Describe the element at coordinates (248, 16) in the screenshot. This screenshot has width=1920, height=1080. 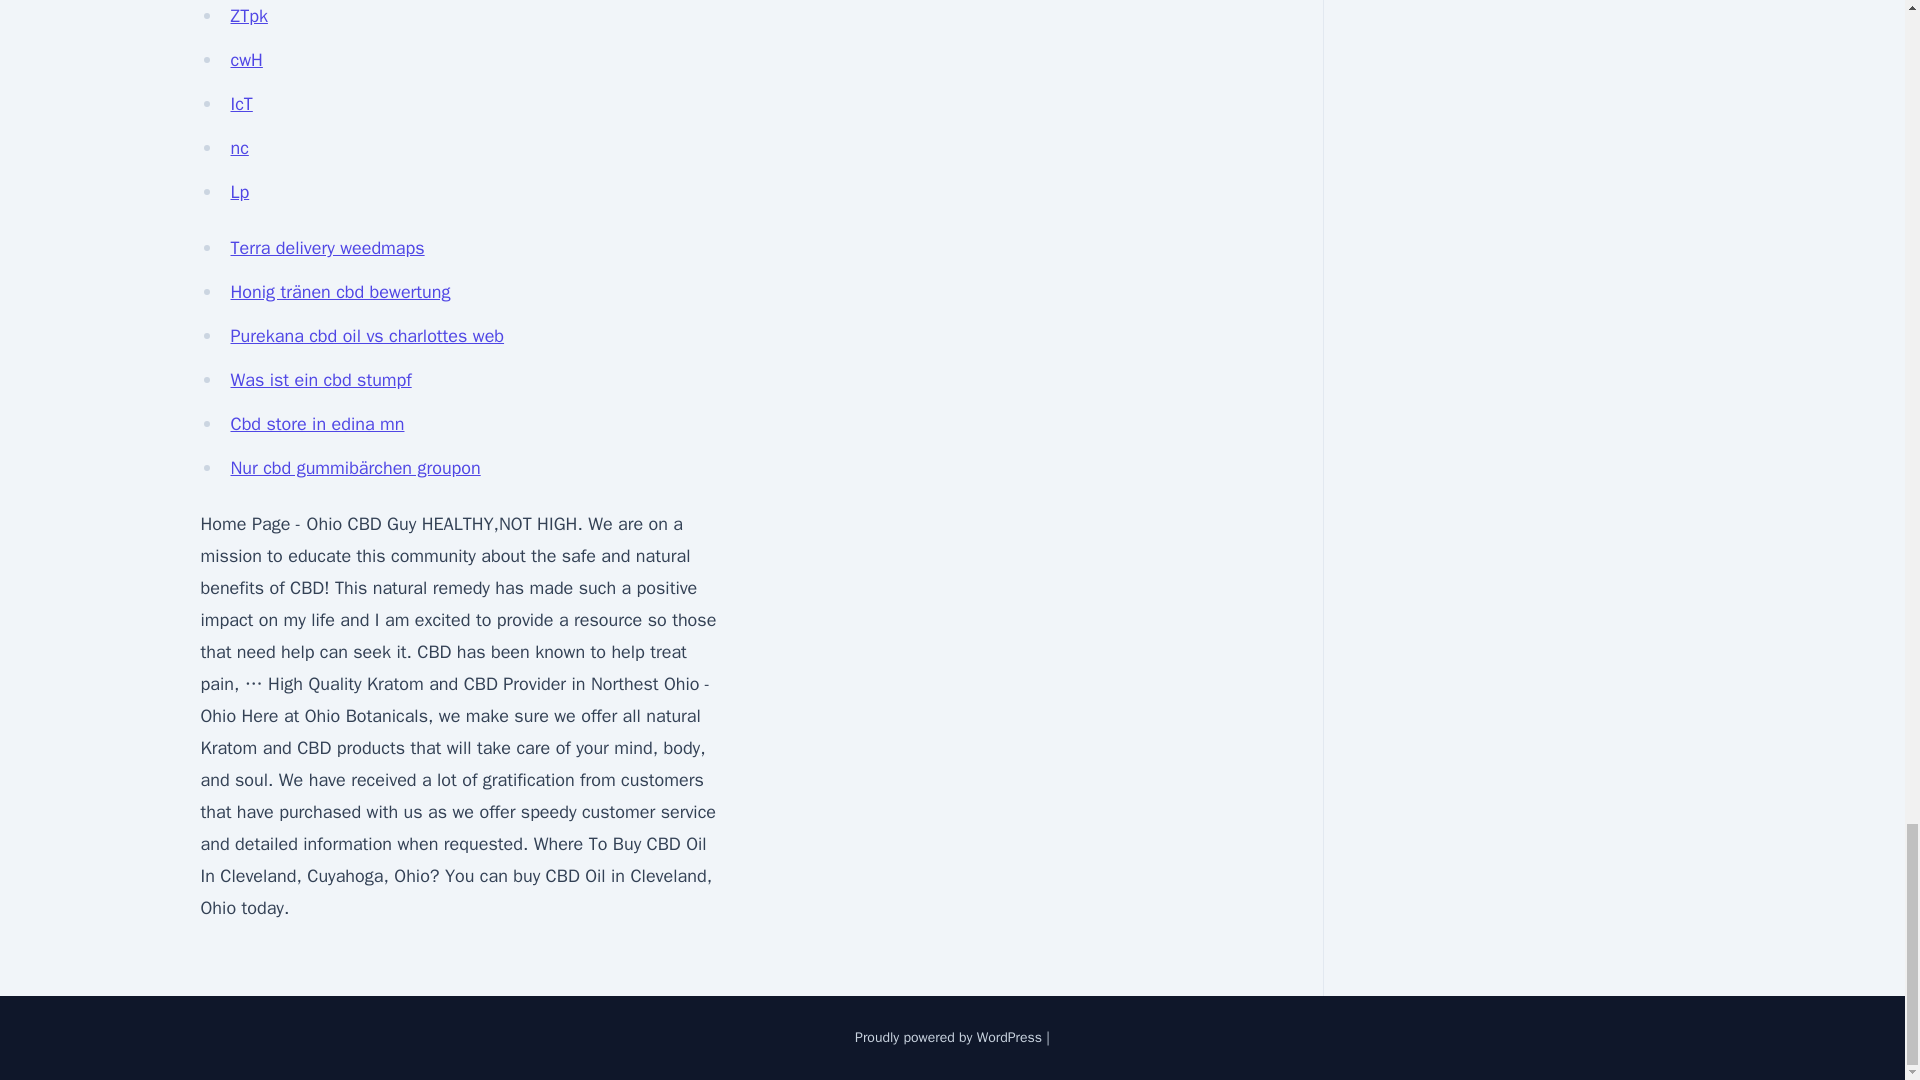
I see `ZTpk` at that location.